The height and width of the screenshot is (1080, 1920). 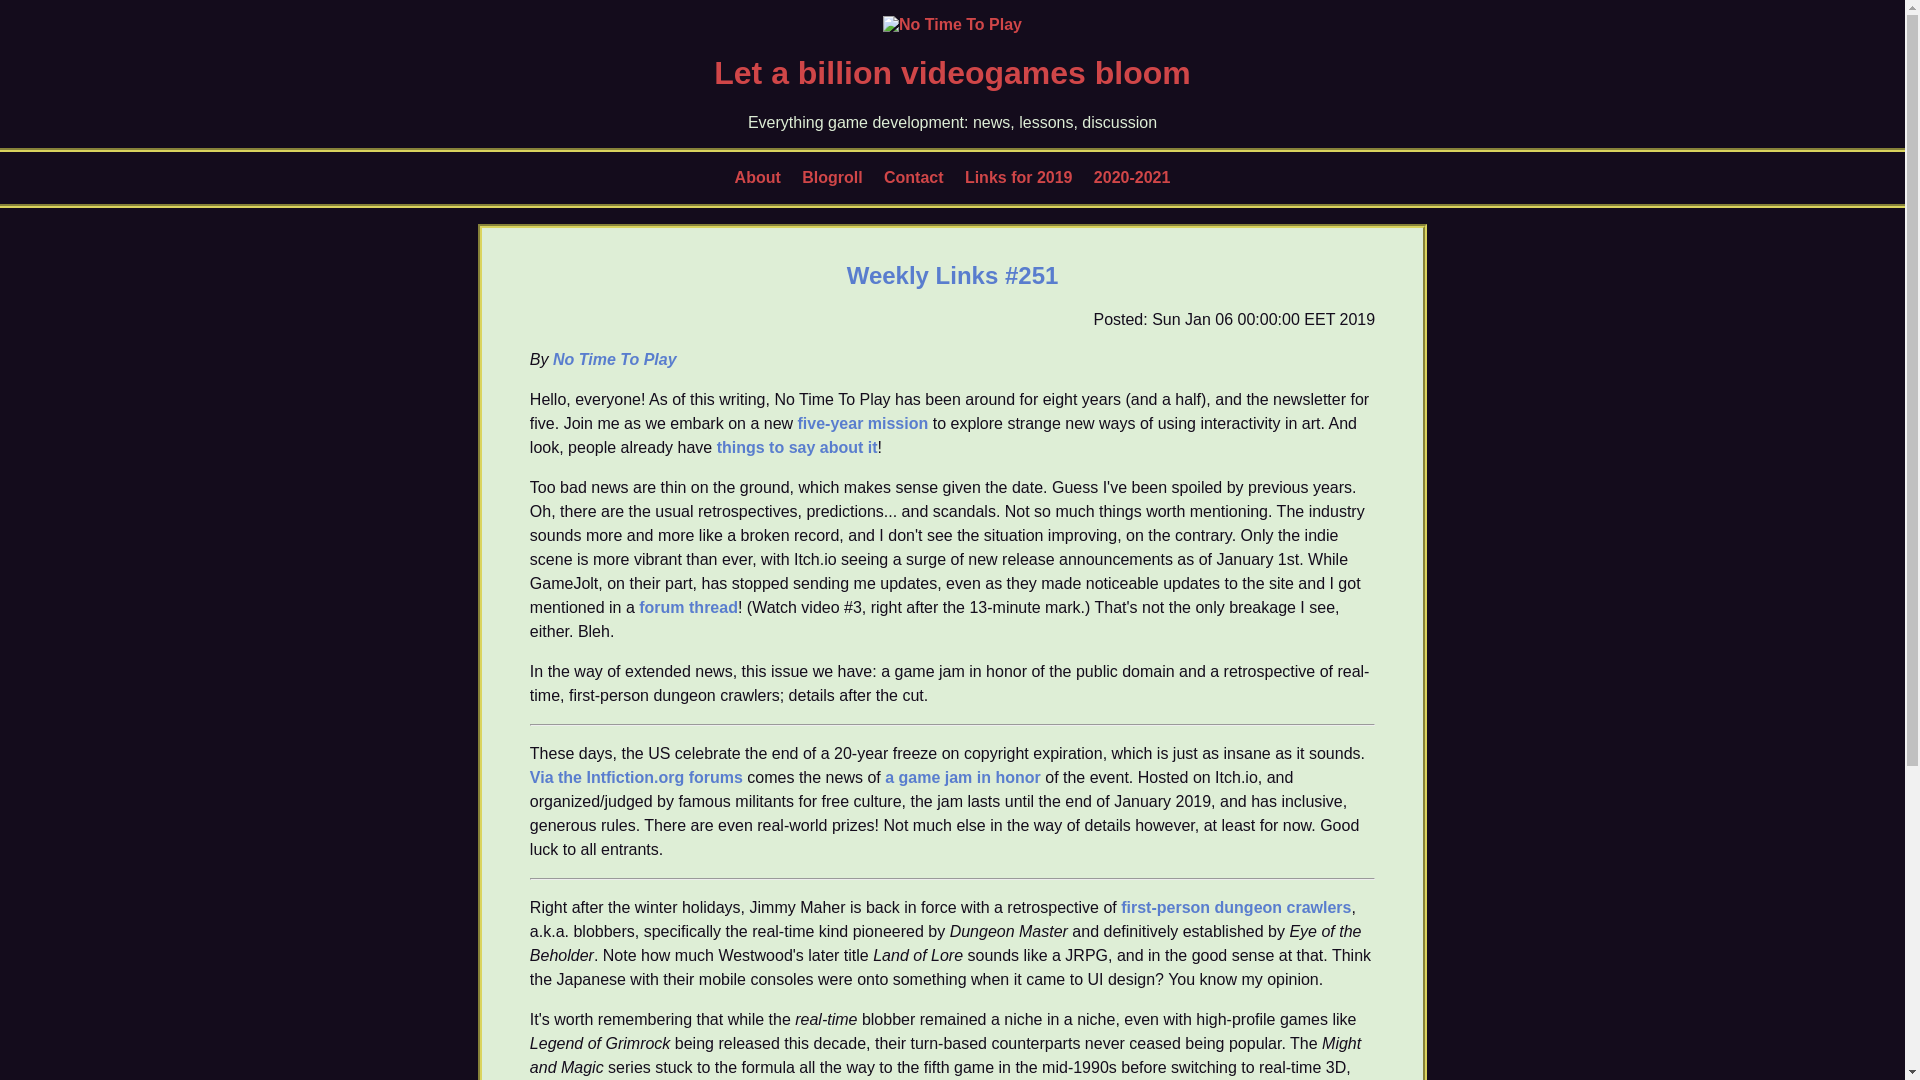 I want to click on Let a billion videogames bloom, so click(x=952, y=24).